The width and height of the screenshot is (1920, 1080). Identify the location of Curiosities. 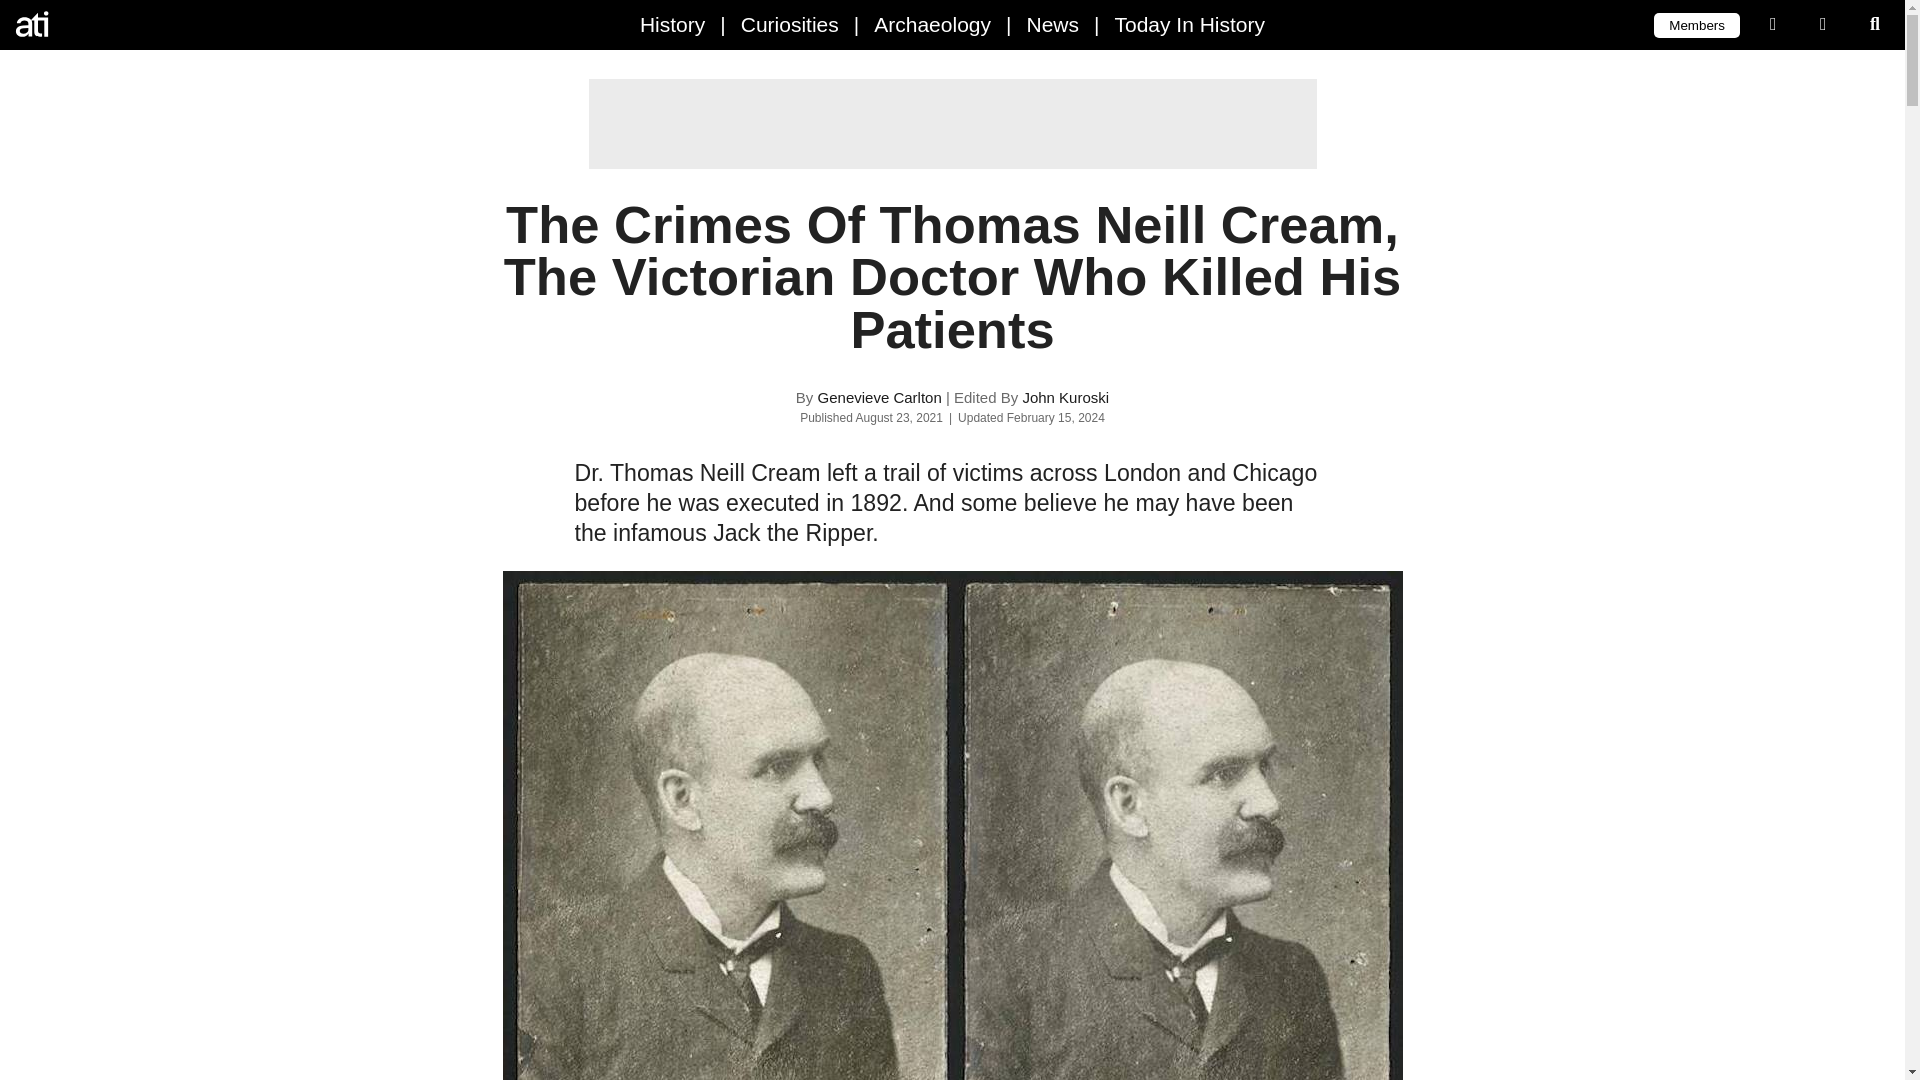
(790, 24).